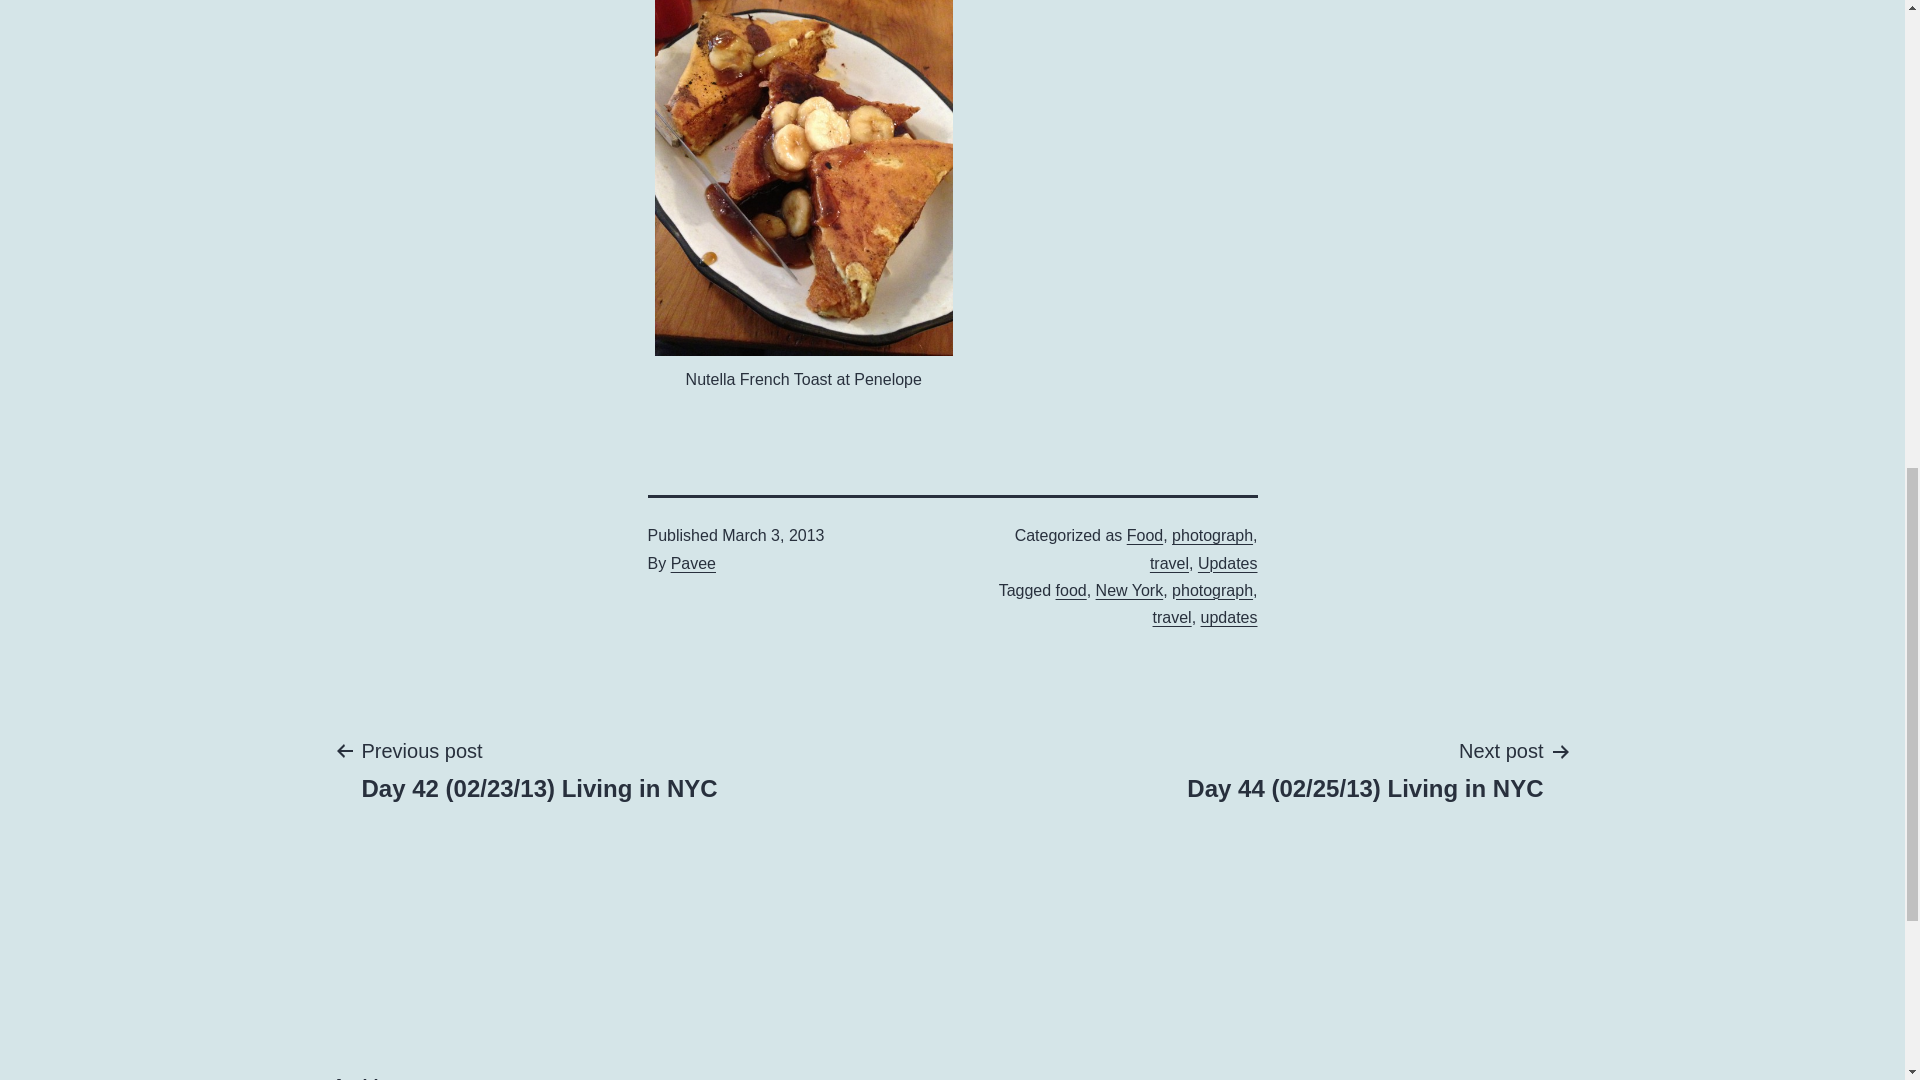  What do you see at coordinates (1169, 564) in the screenshot?
I see `travel` at bounding box center [1169, 564].